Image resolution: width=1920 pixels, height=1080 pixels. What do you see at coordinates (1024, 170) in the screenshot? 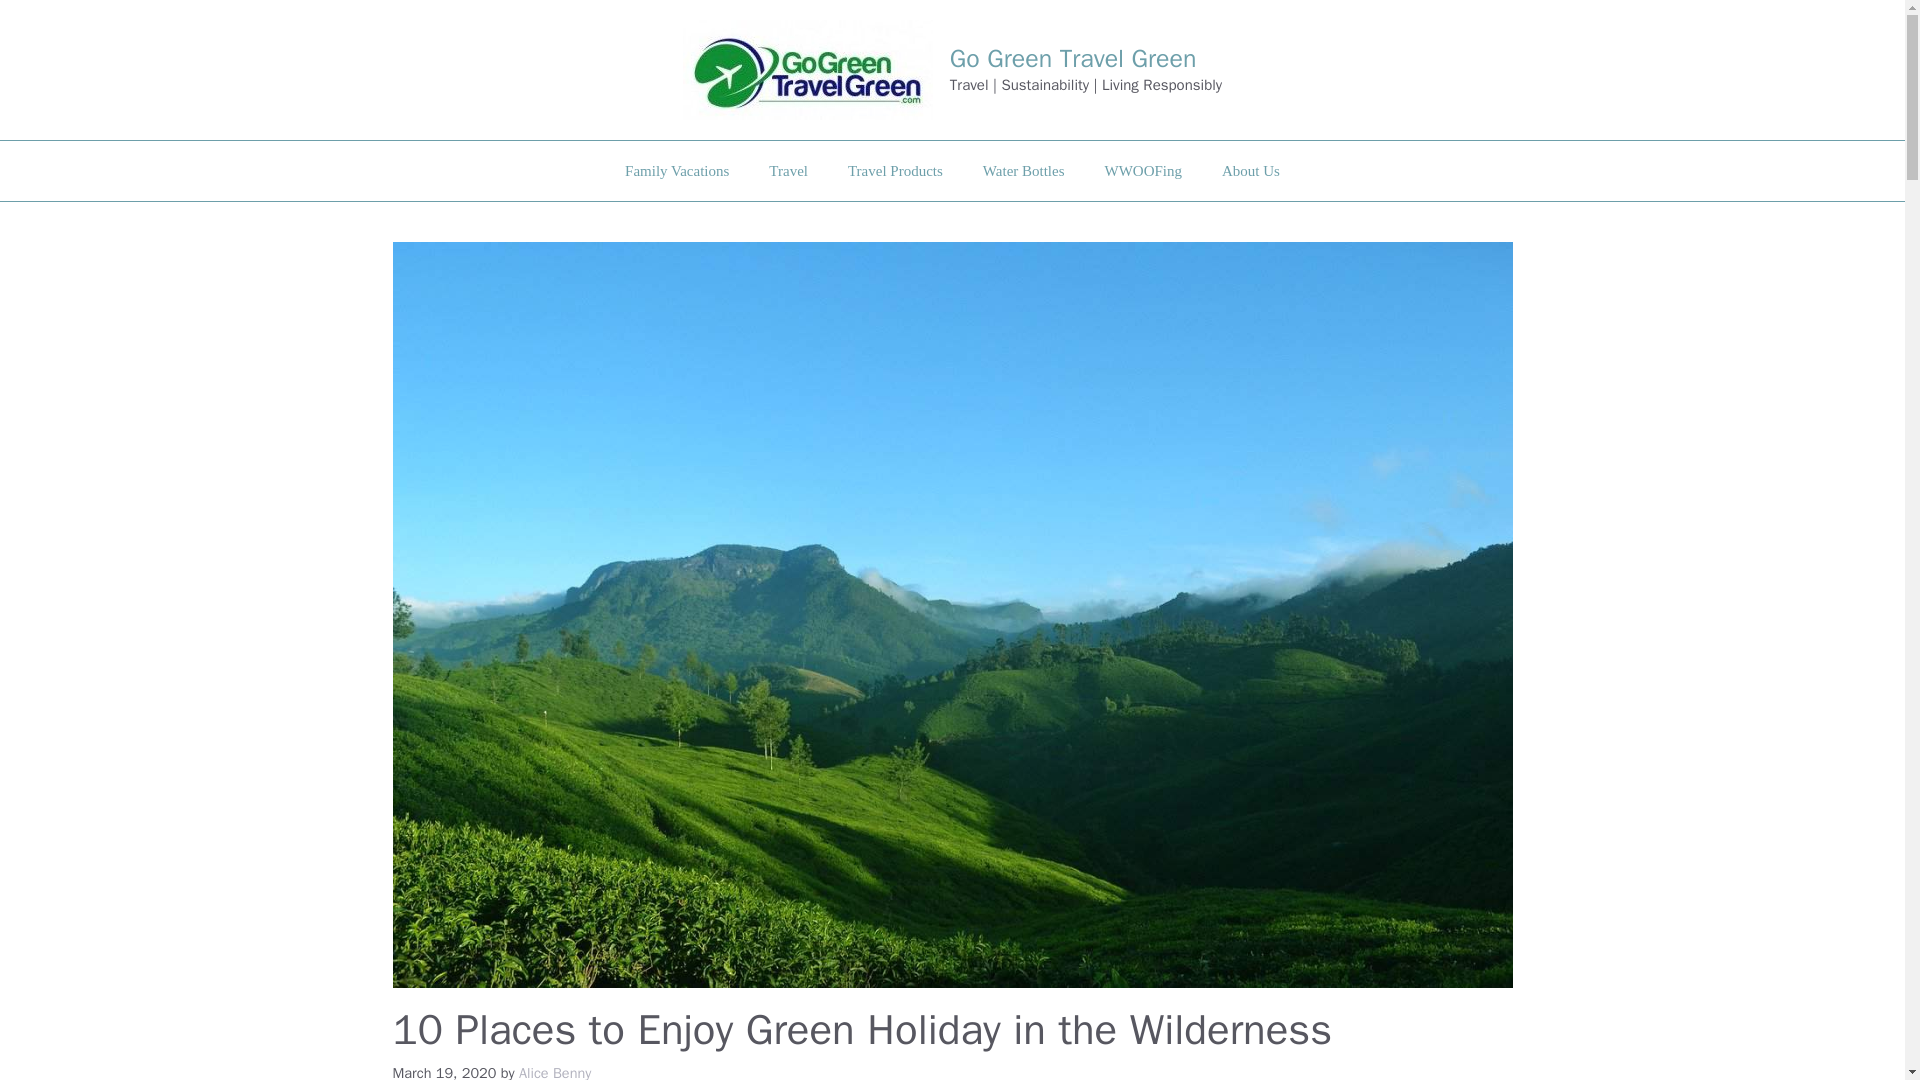
I see `Water Bottles` at bounding box center [1024, 170].